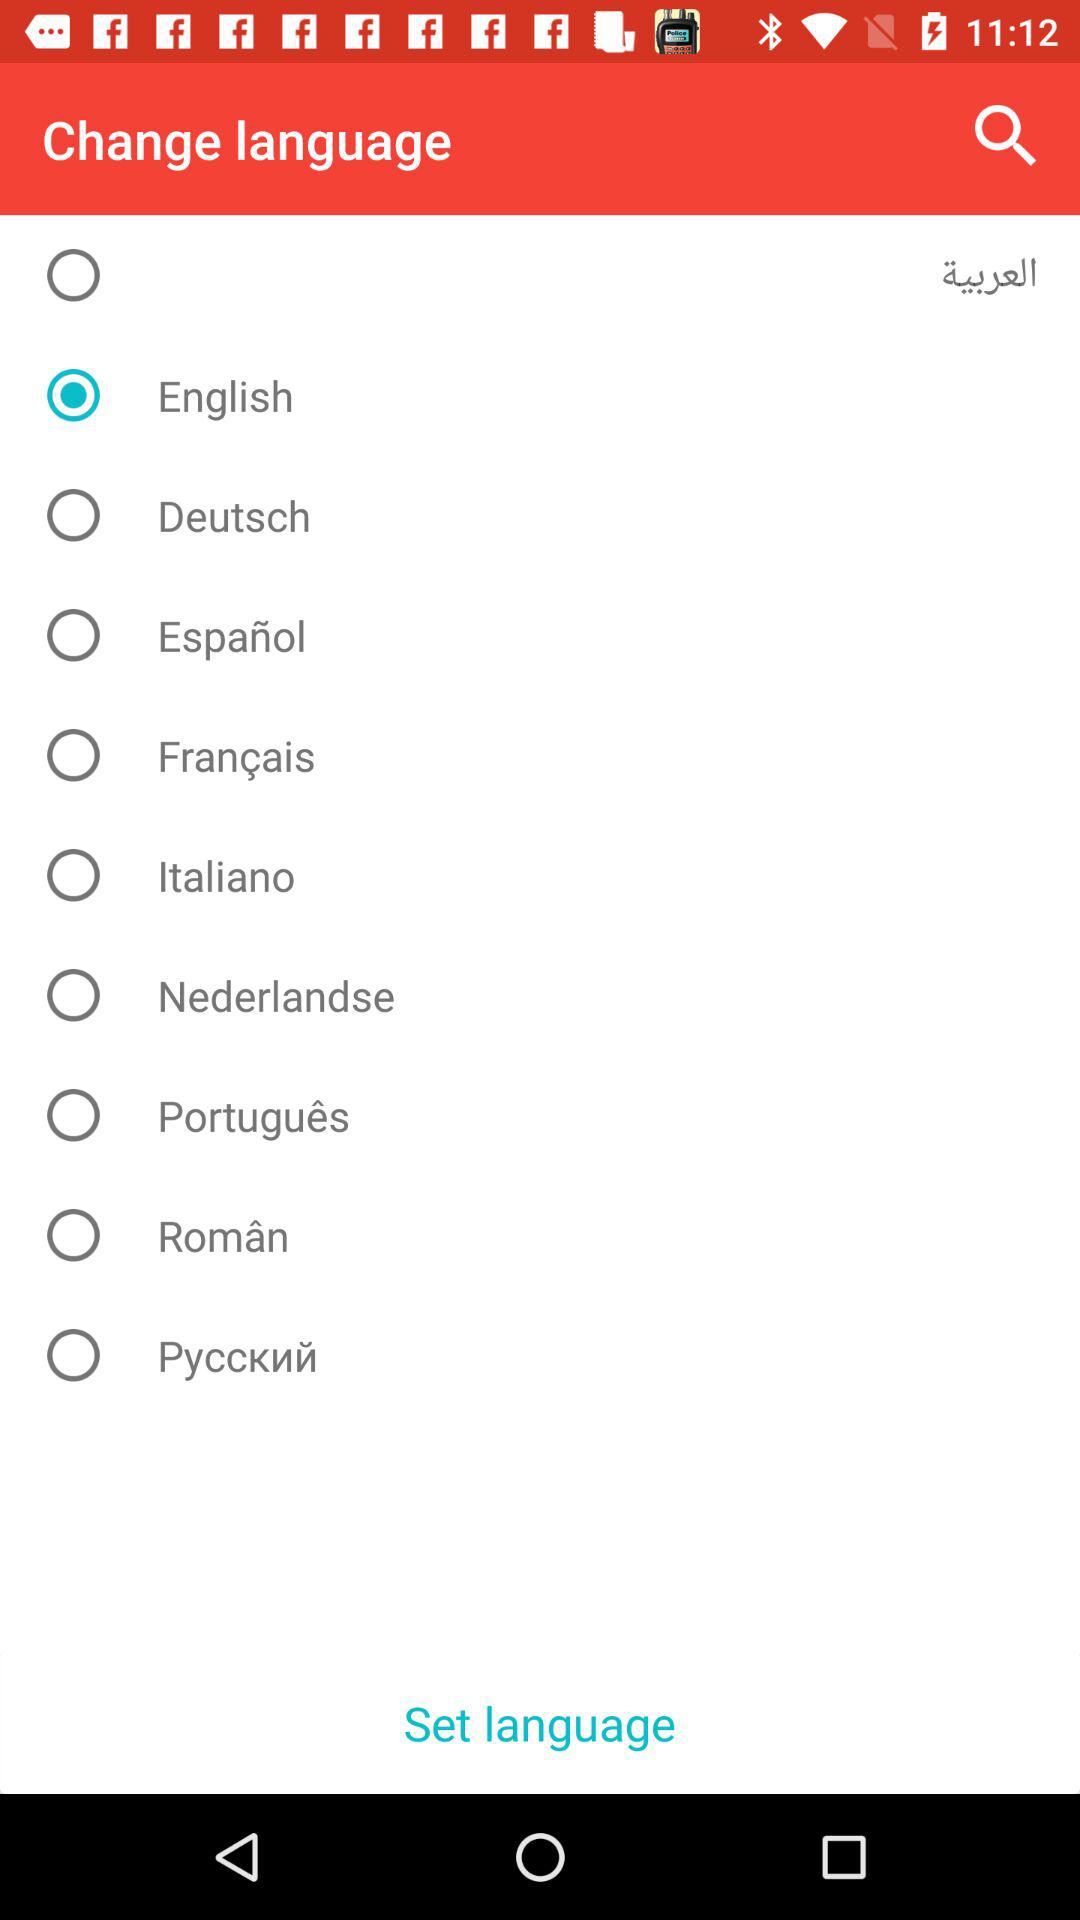  I want to click on turn on the icon below the nederlandse icon, so click(556, 1115).